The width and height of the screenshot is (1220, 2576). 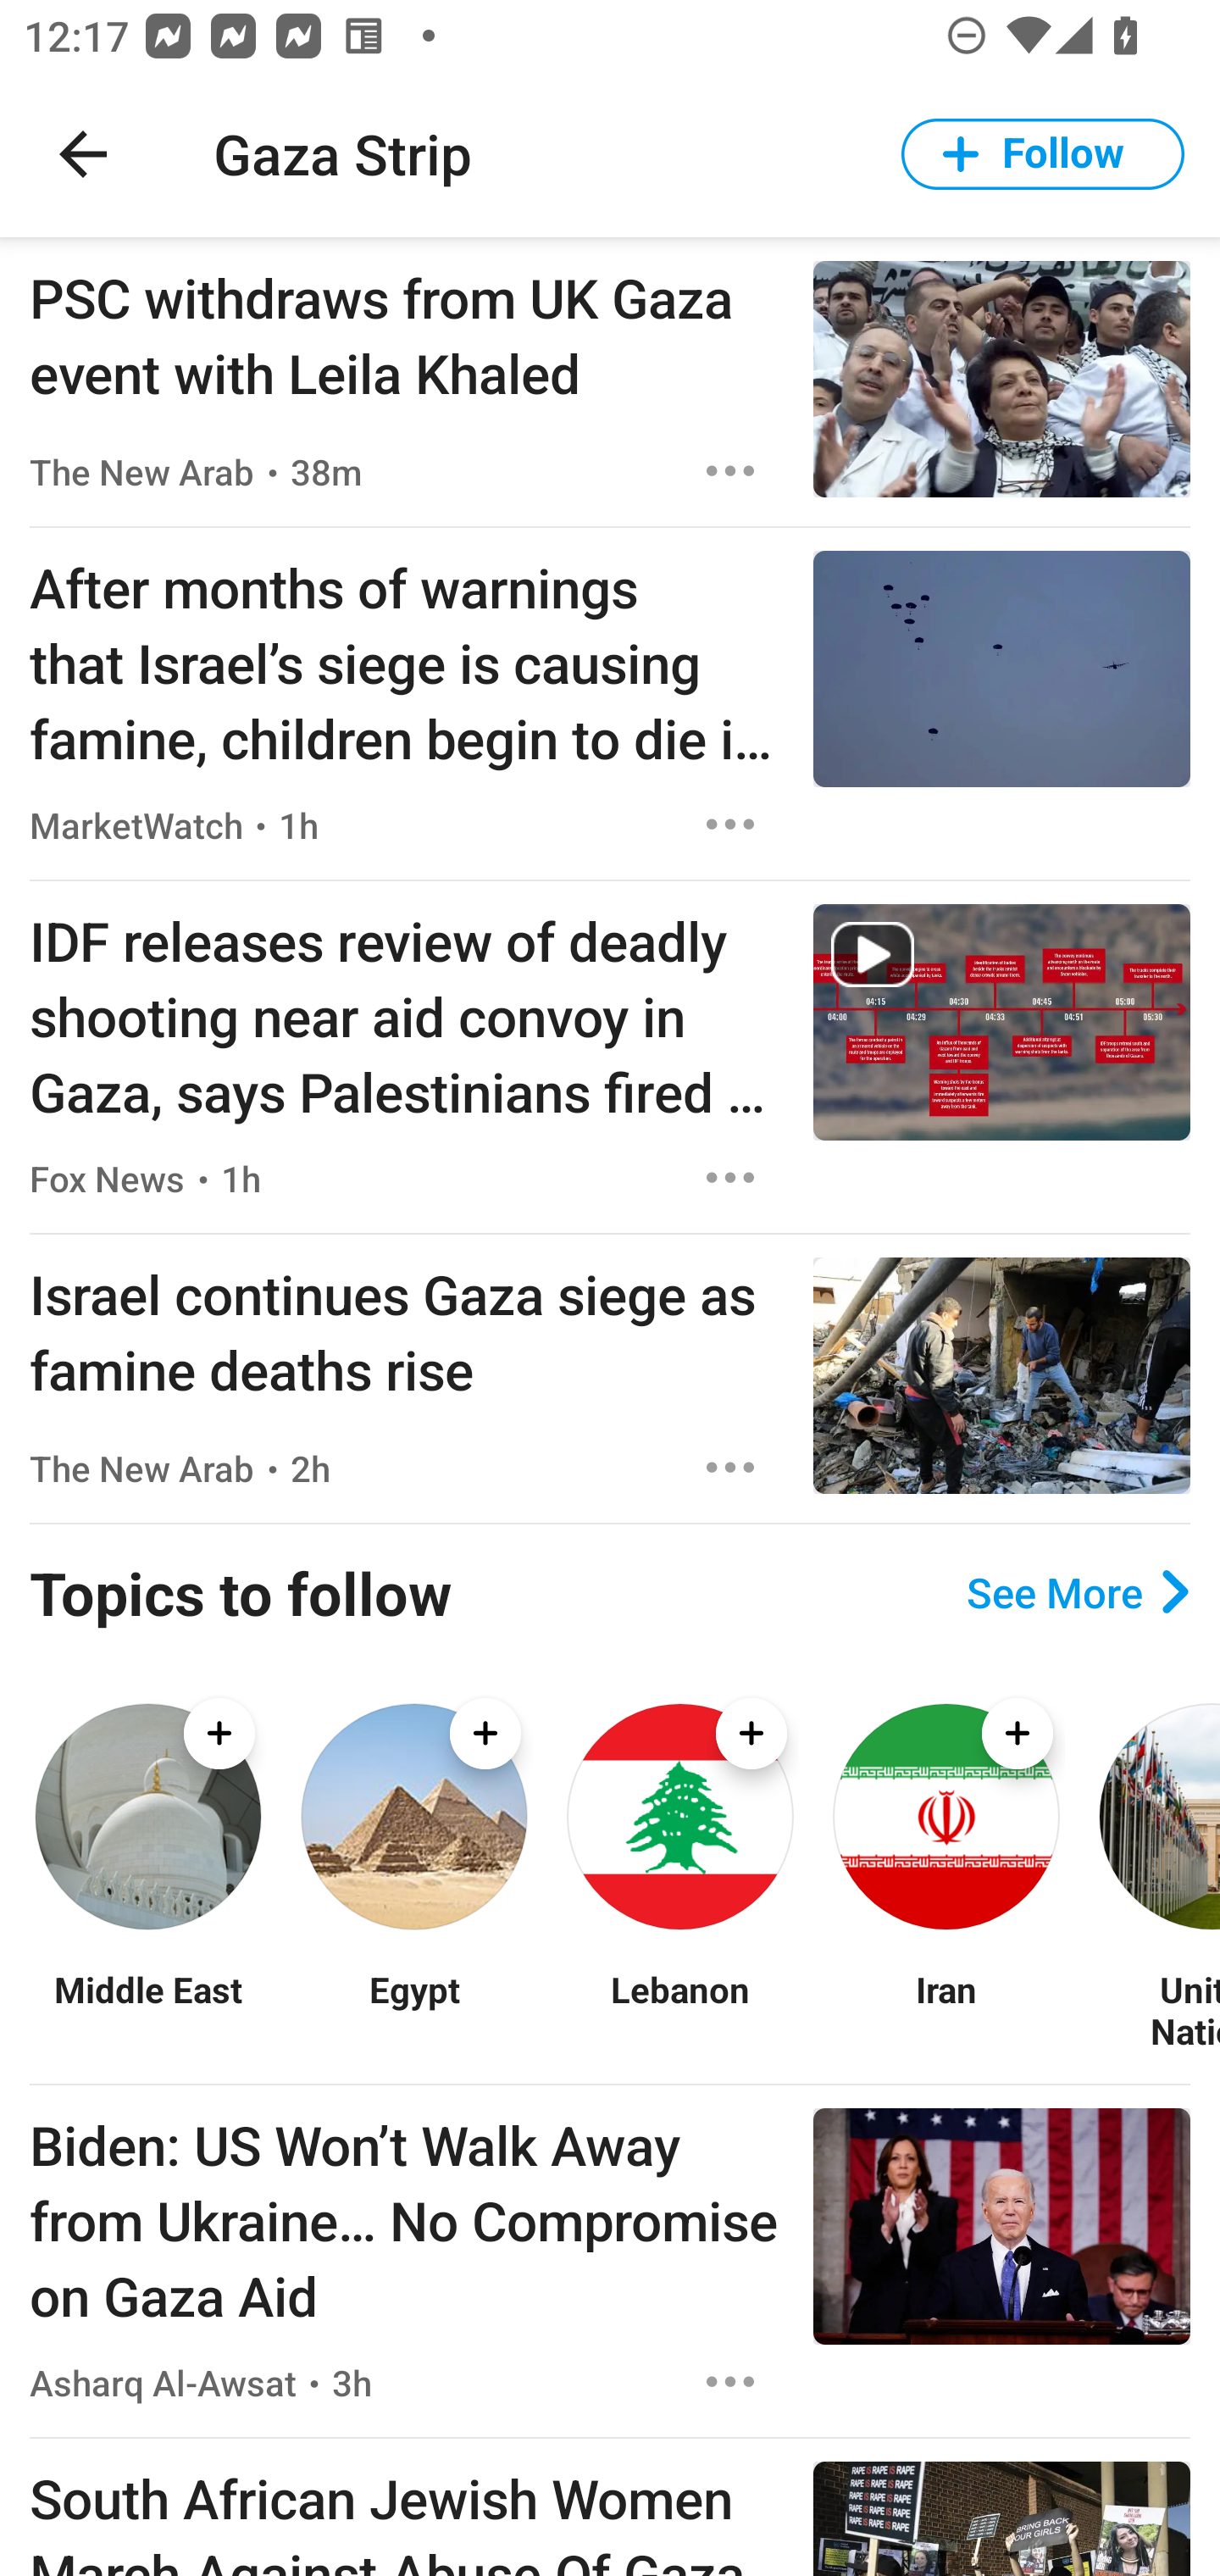 I want to click on Iran, so click(x=945, y=2010).